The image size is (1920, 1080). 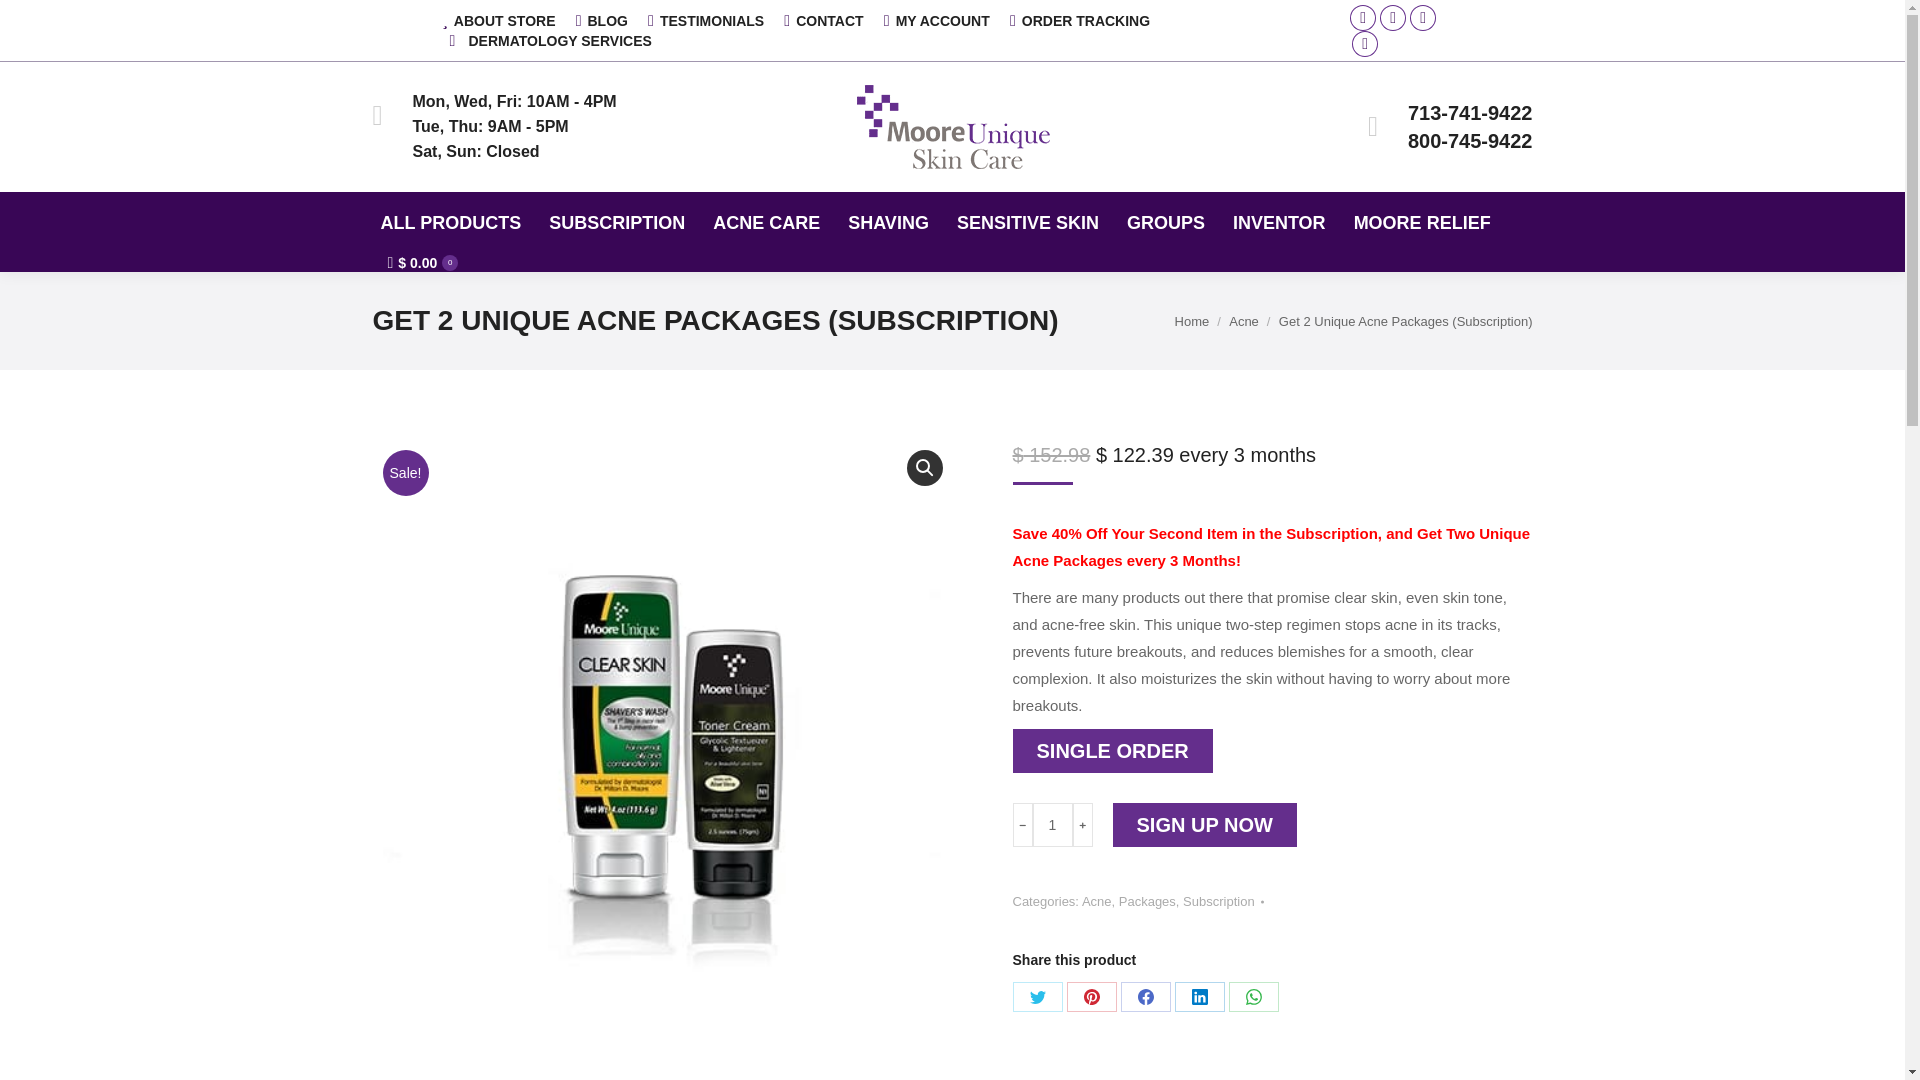 What do you see at coordinates (1192, 322) in the screenshot?
I see `Home` at bounding box center [1192, 322].